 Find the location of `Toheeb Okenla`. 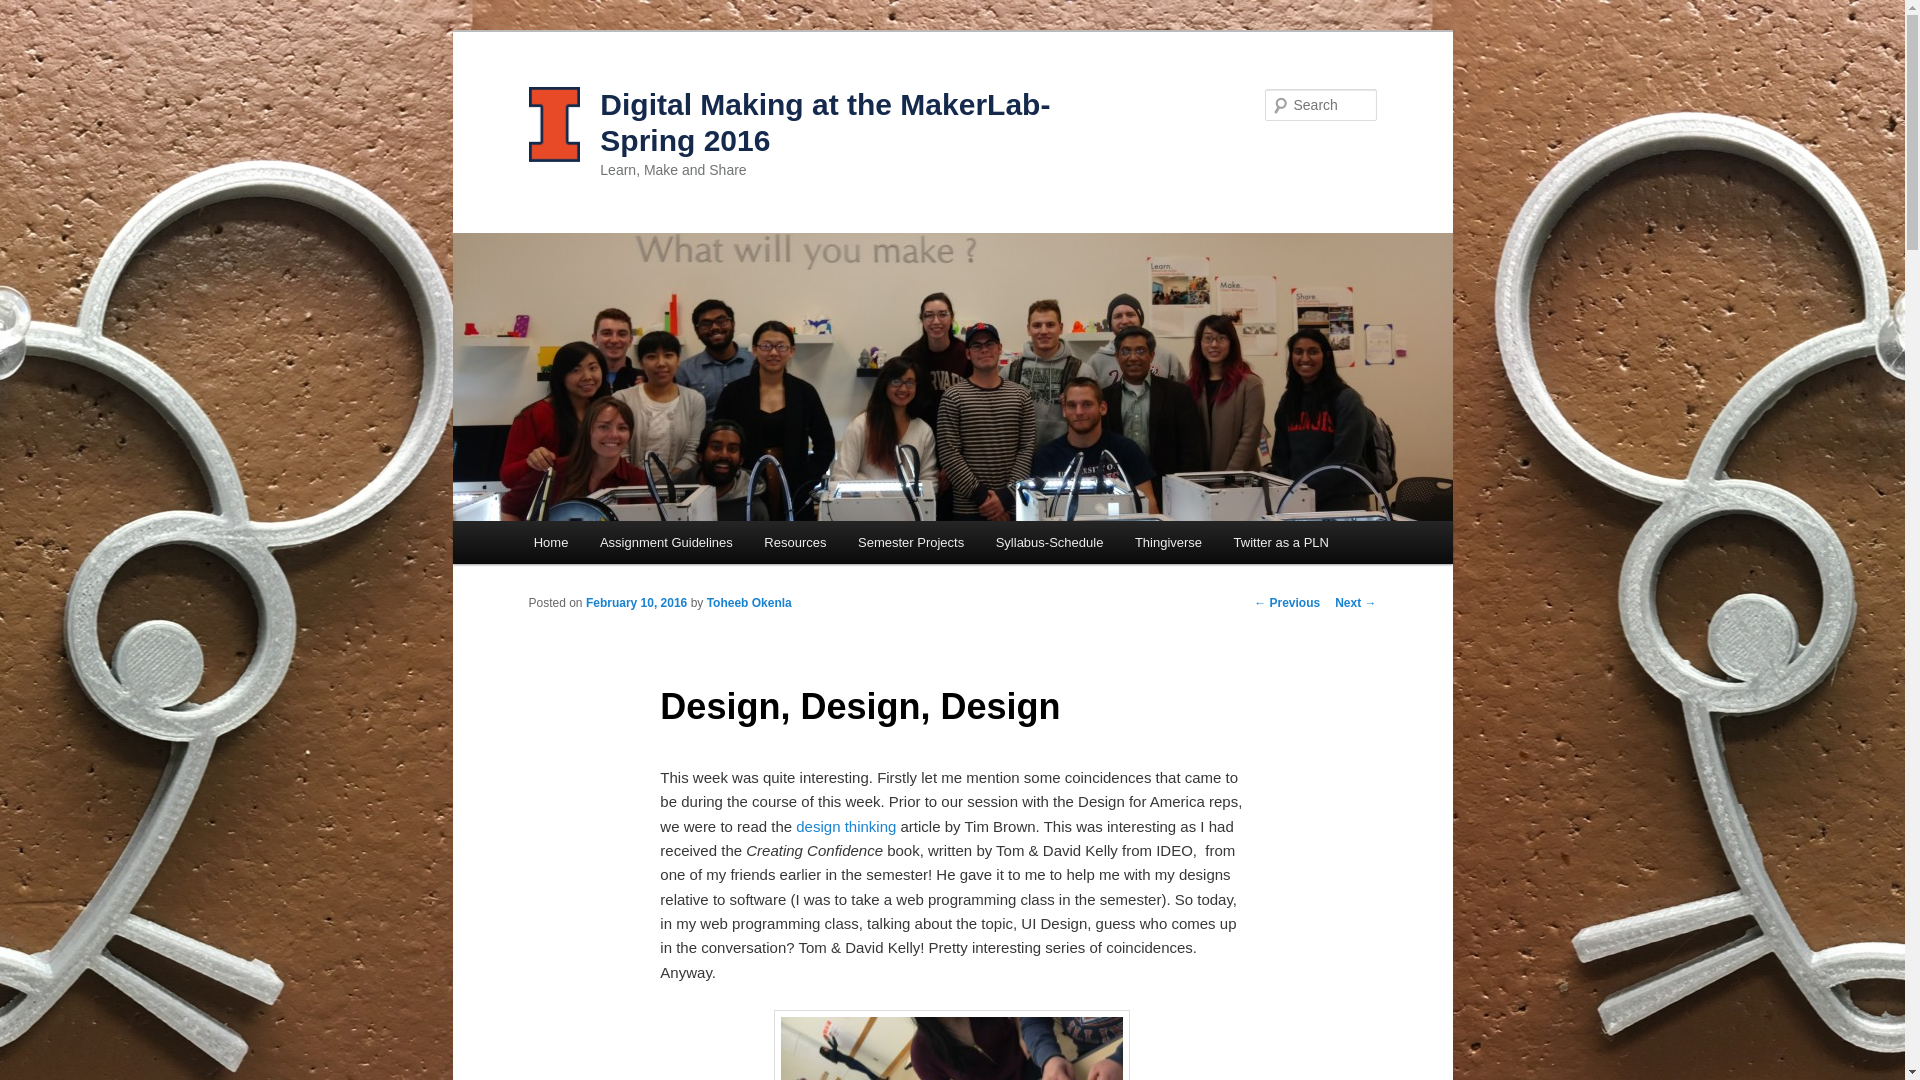

Toheeb Okenla is located at coordinates (748, 603).